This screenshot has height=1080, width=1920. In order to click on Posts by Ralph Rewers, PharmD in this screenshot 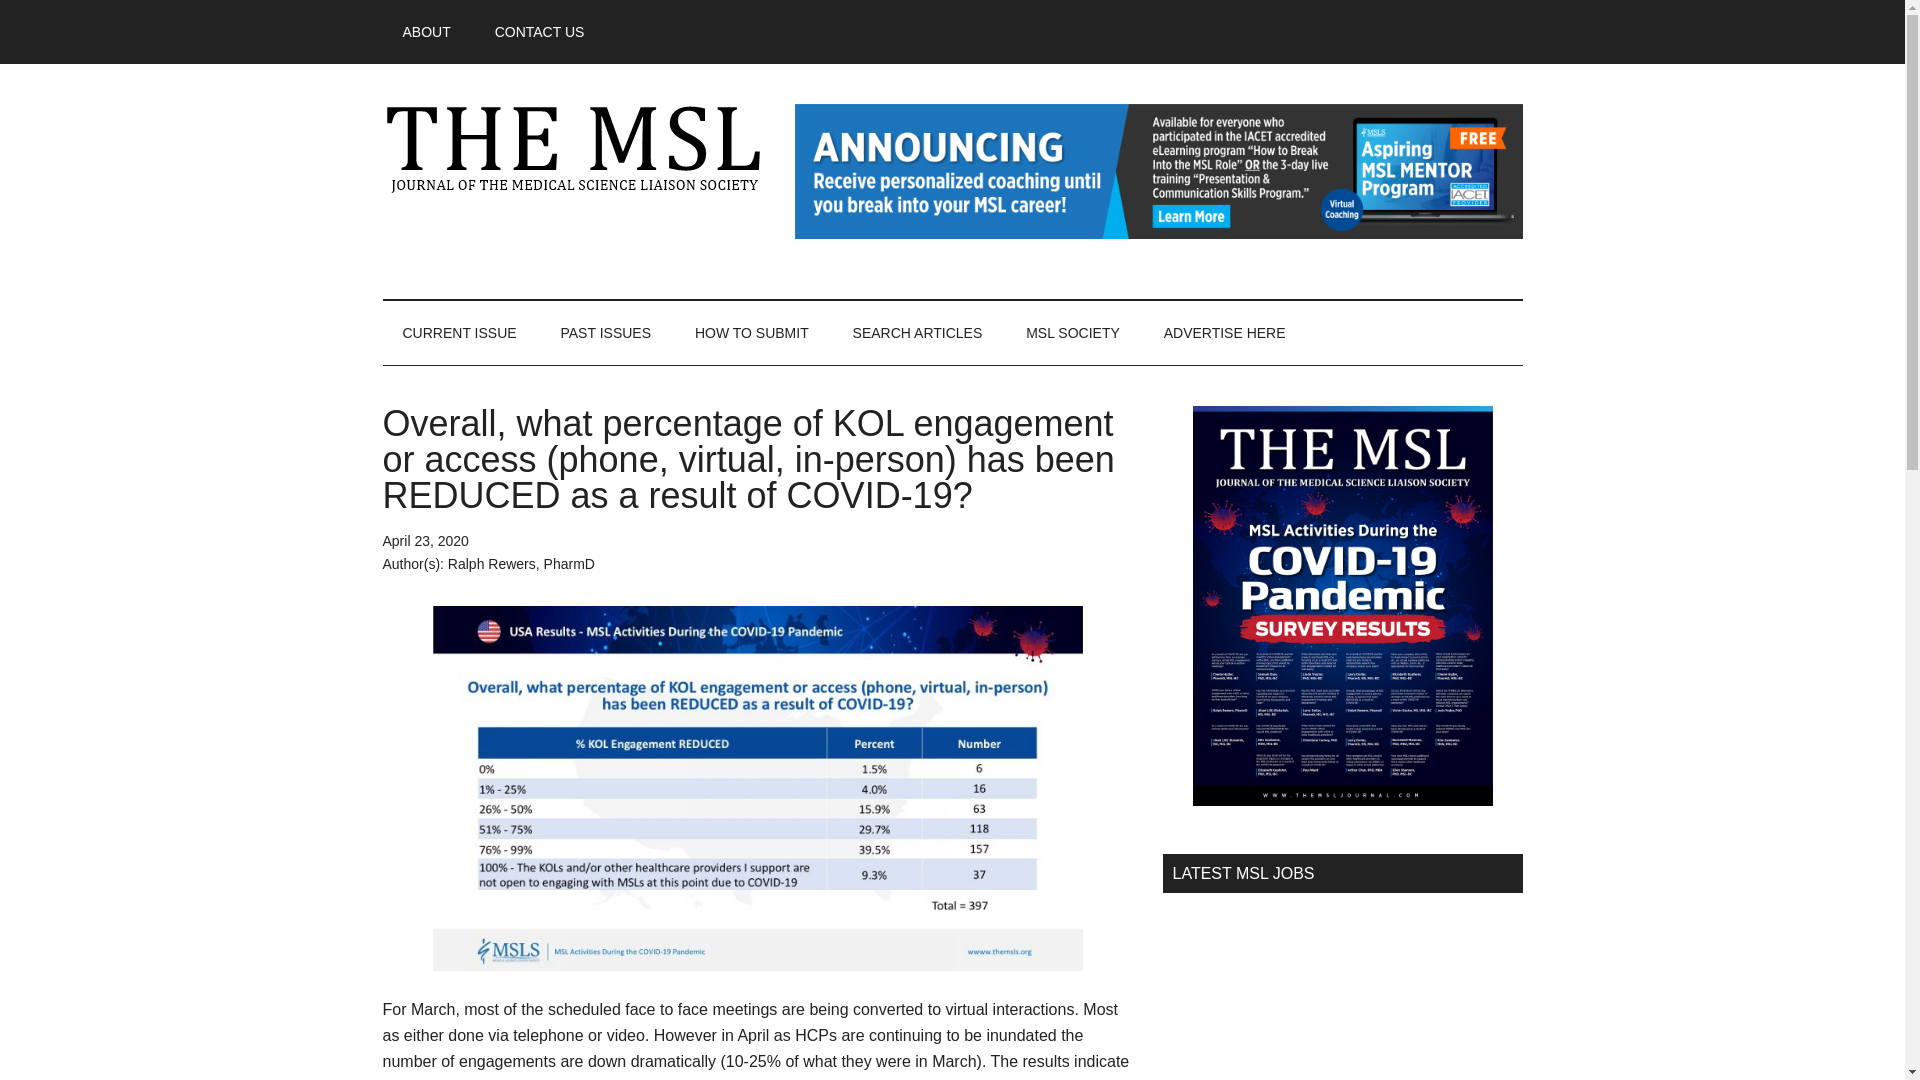, I will do `click(521, 564)`.